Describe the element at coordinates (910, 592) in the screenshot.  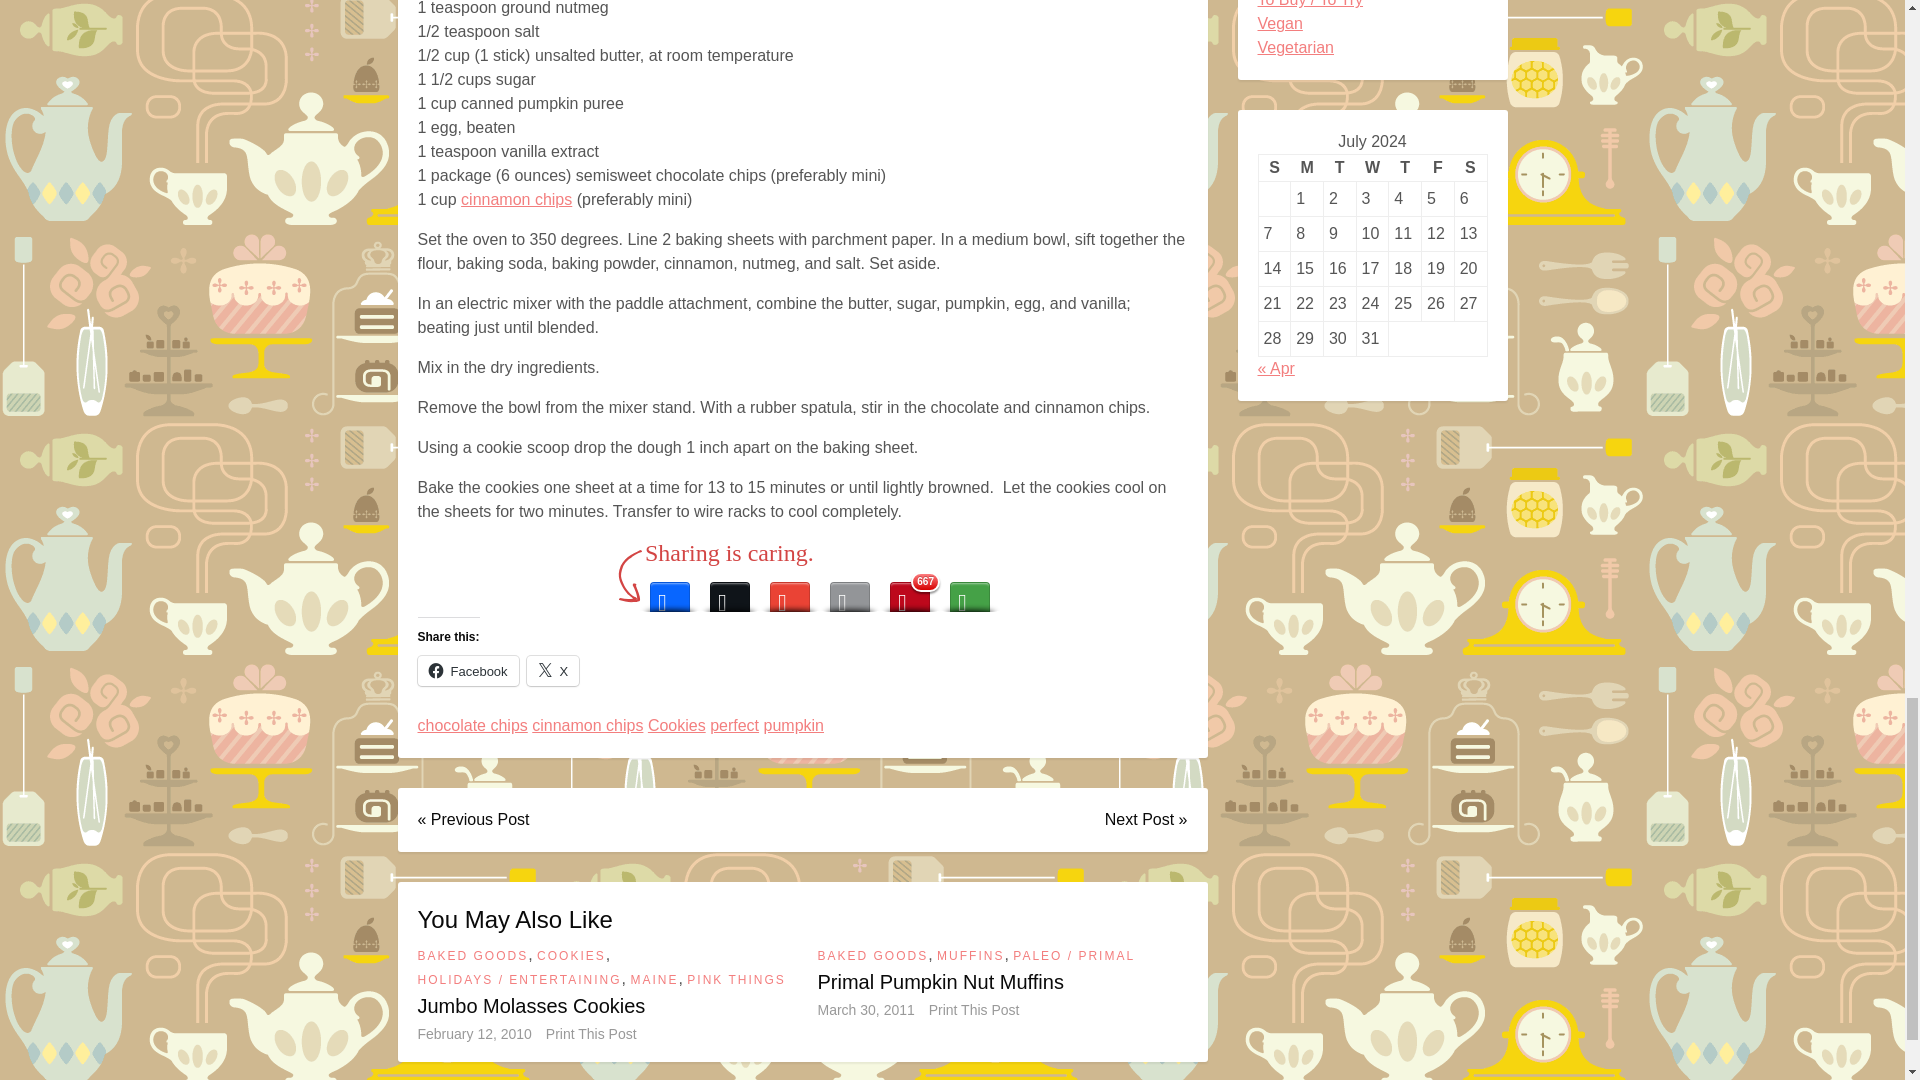
I see `Pinterest` at that location.